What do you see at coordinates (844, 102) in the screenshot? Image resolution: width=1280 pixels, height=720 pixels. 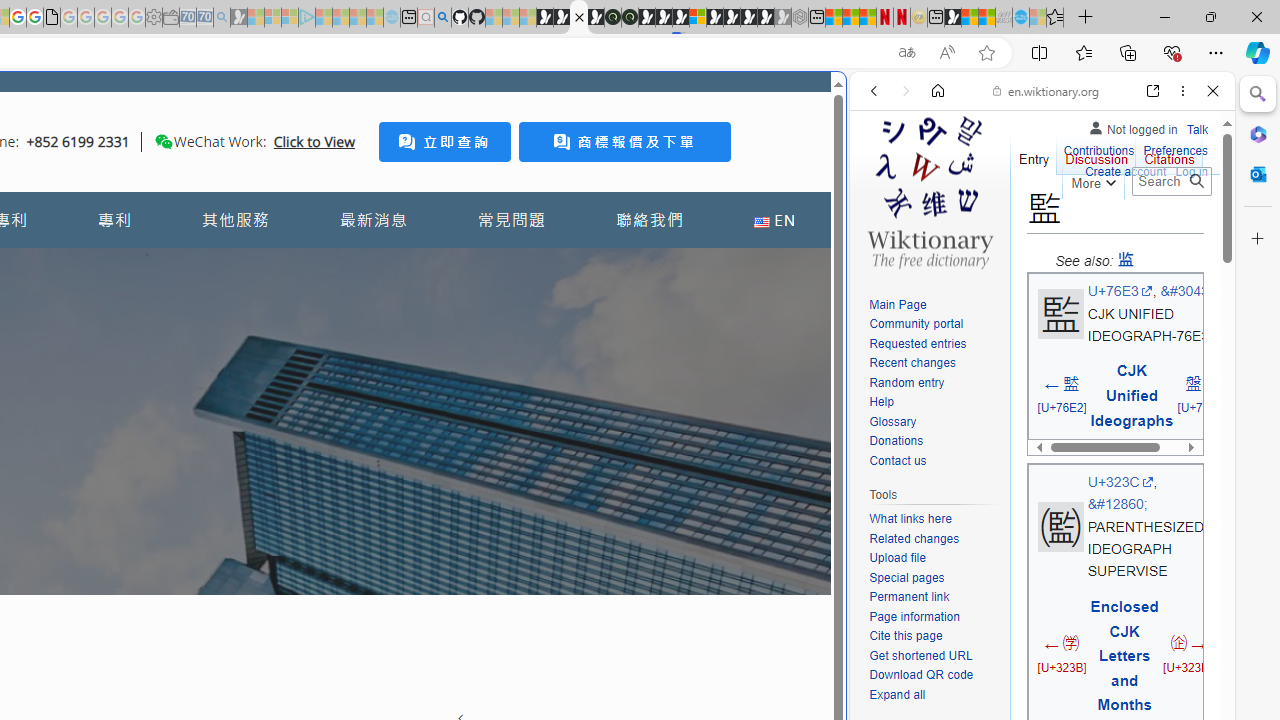 I see `Close split screen` at bounding box center [844, 102].